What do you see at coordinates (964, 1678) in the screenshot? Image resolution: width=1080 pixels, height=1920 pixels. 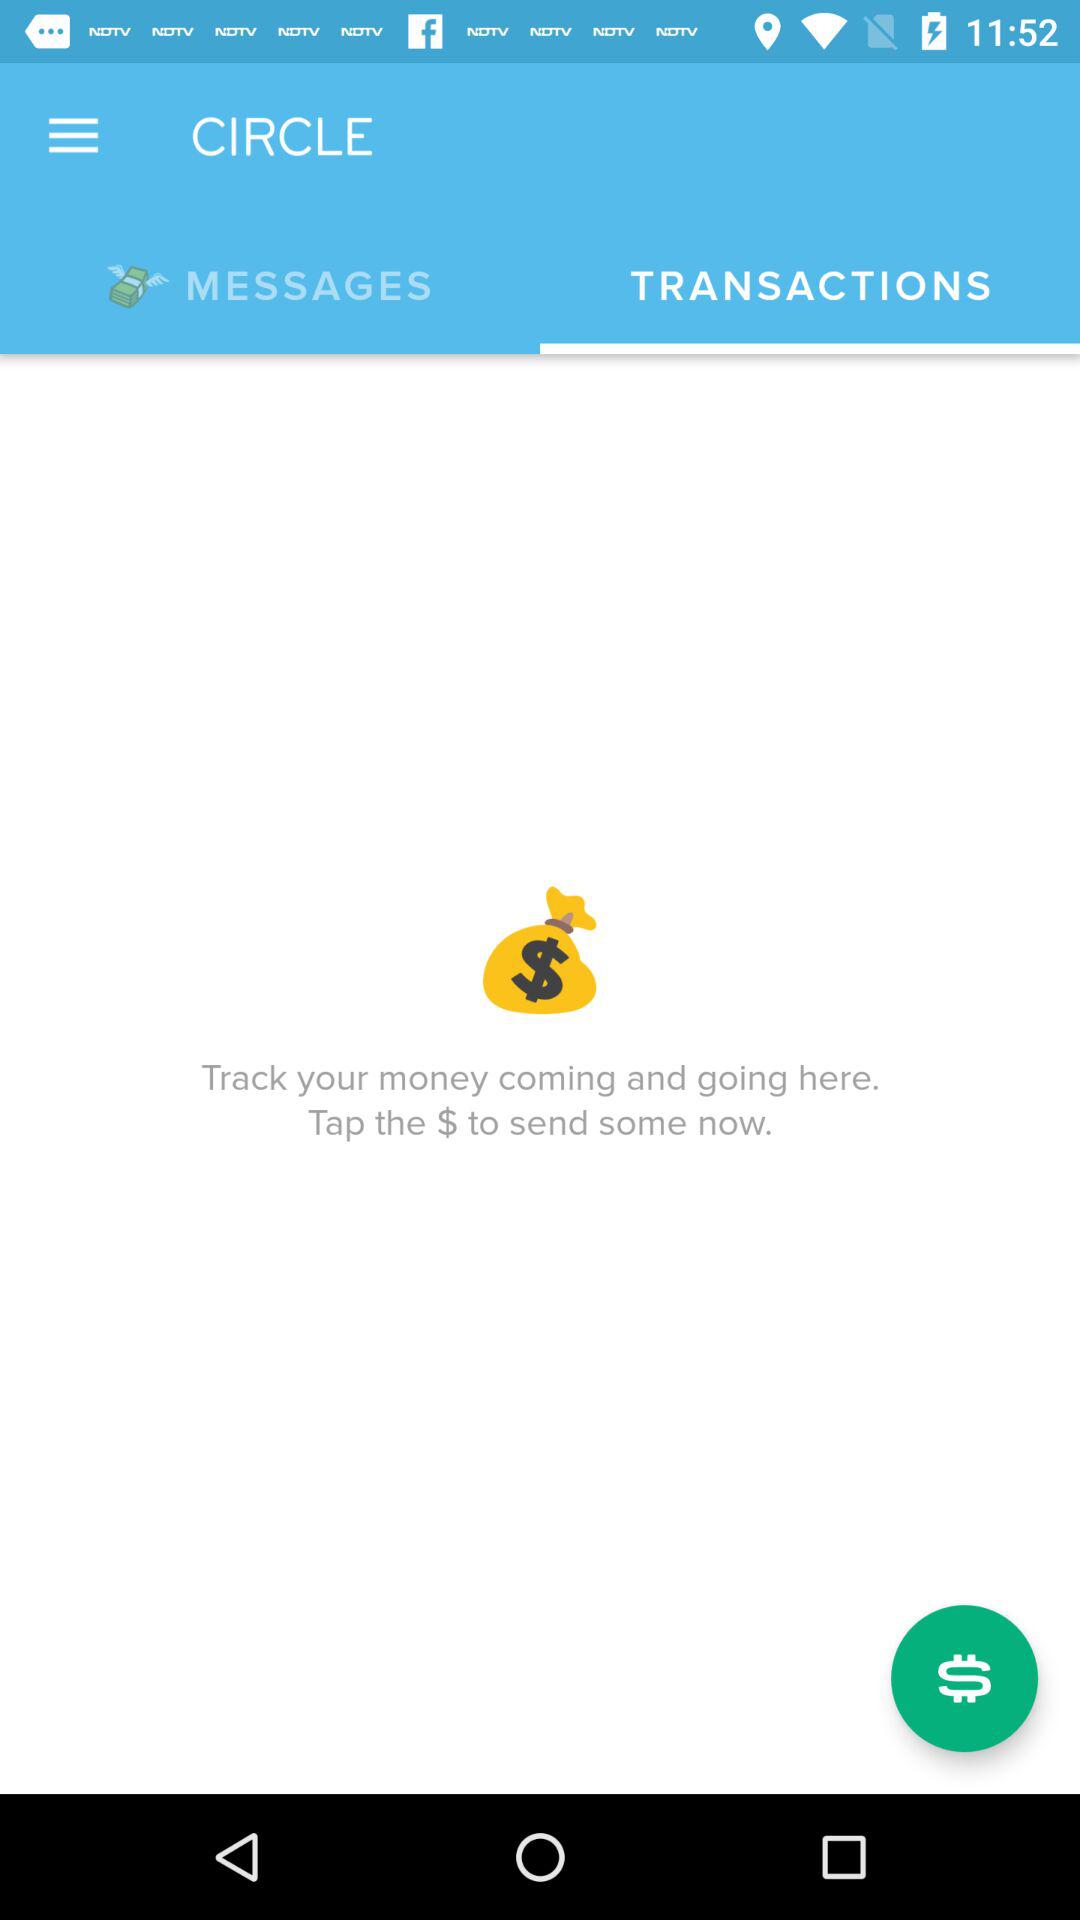 I see `press item below the track your money item` at bounding box center [964, 1678].